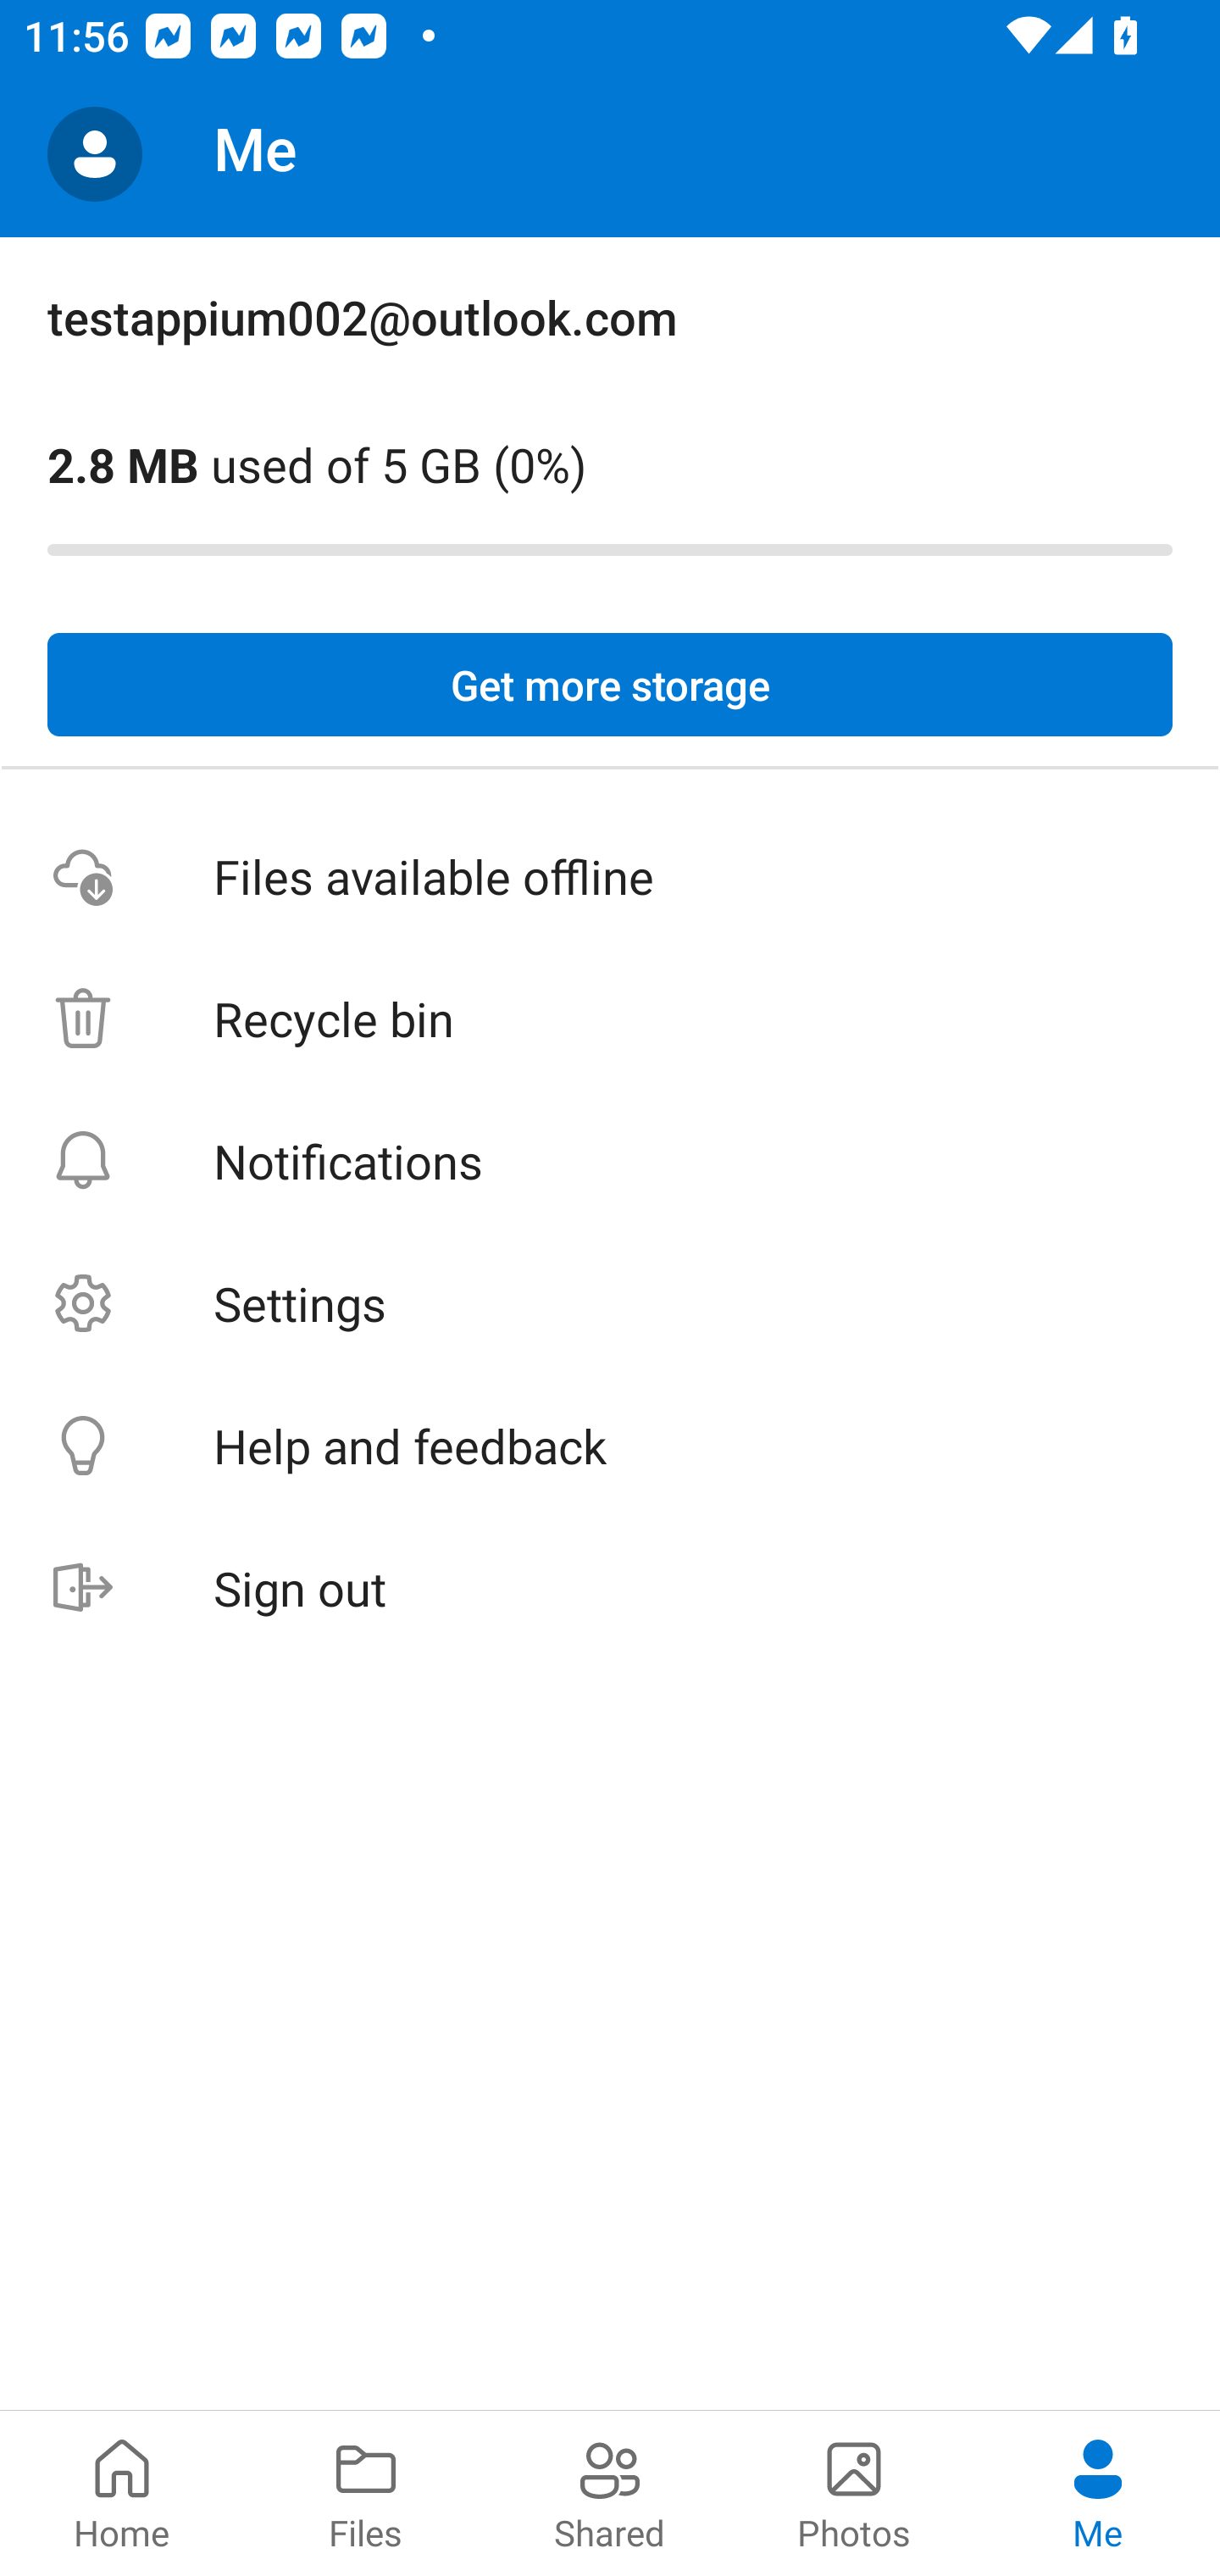  Describe the element at coordinates (610, 1446) in the screenshot. I see `Help and feedback` at that location.